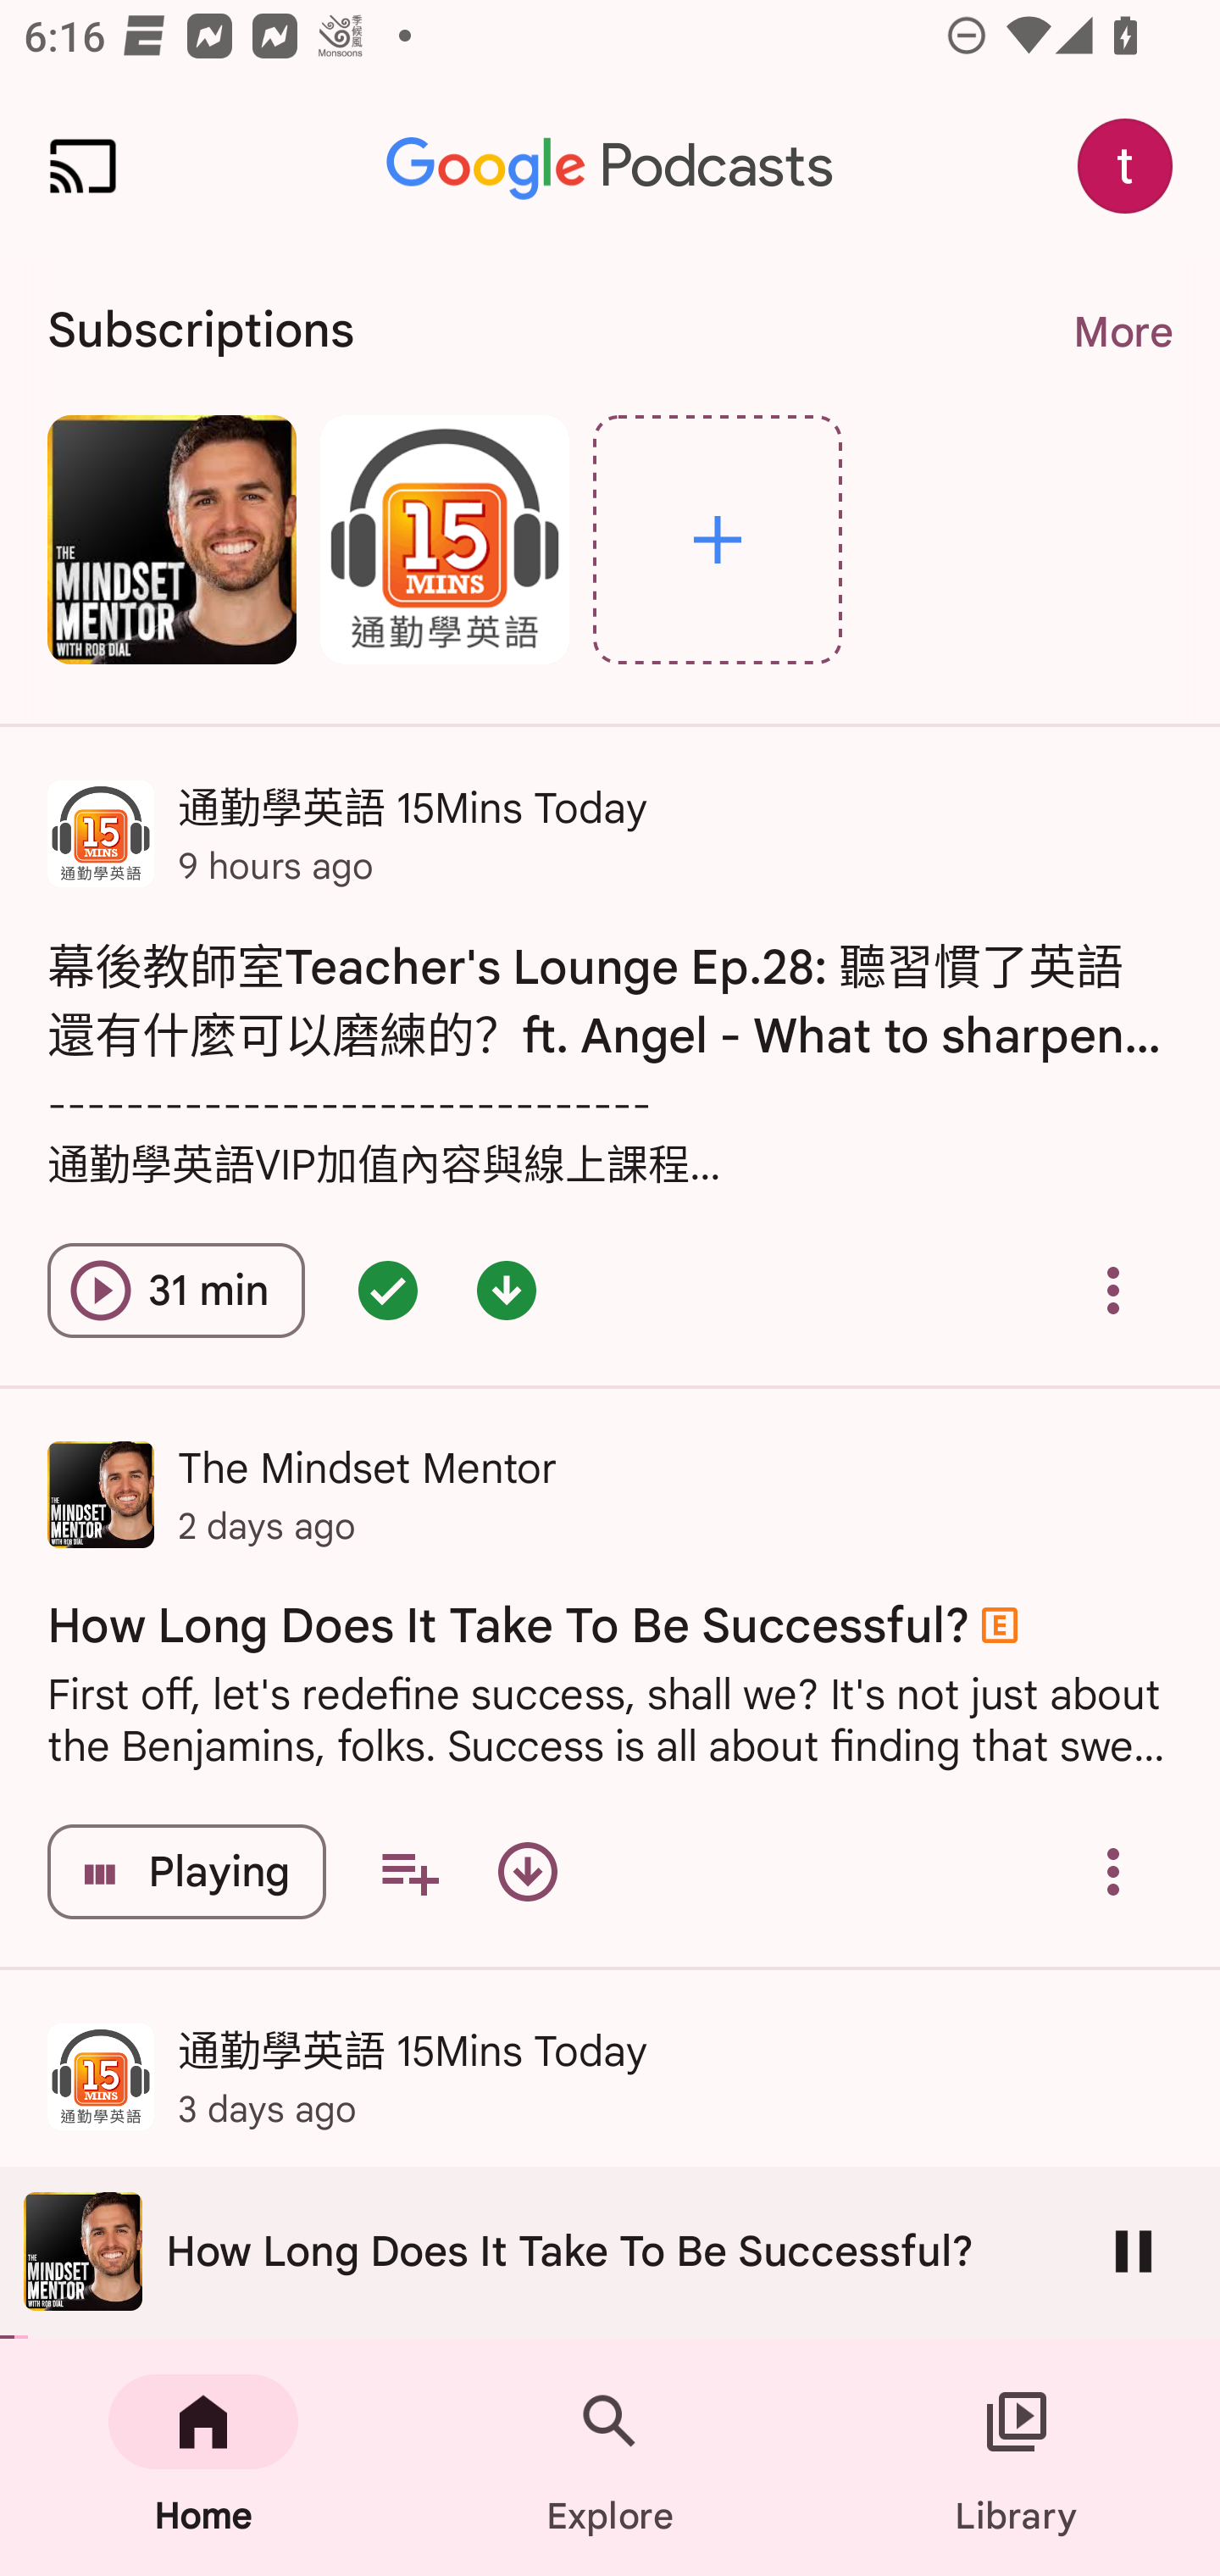 The width and height of the screenshot is (1220, 2576). I want to click on The Mindset Mentor, so click(171, 539).